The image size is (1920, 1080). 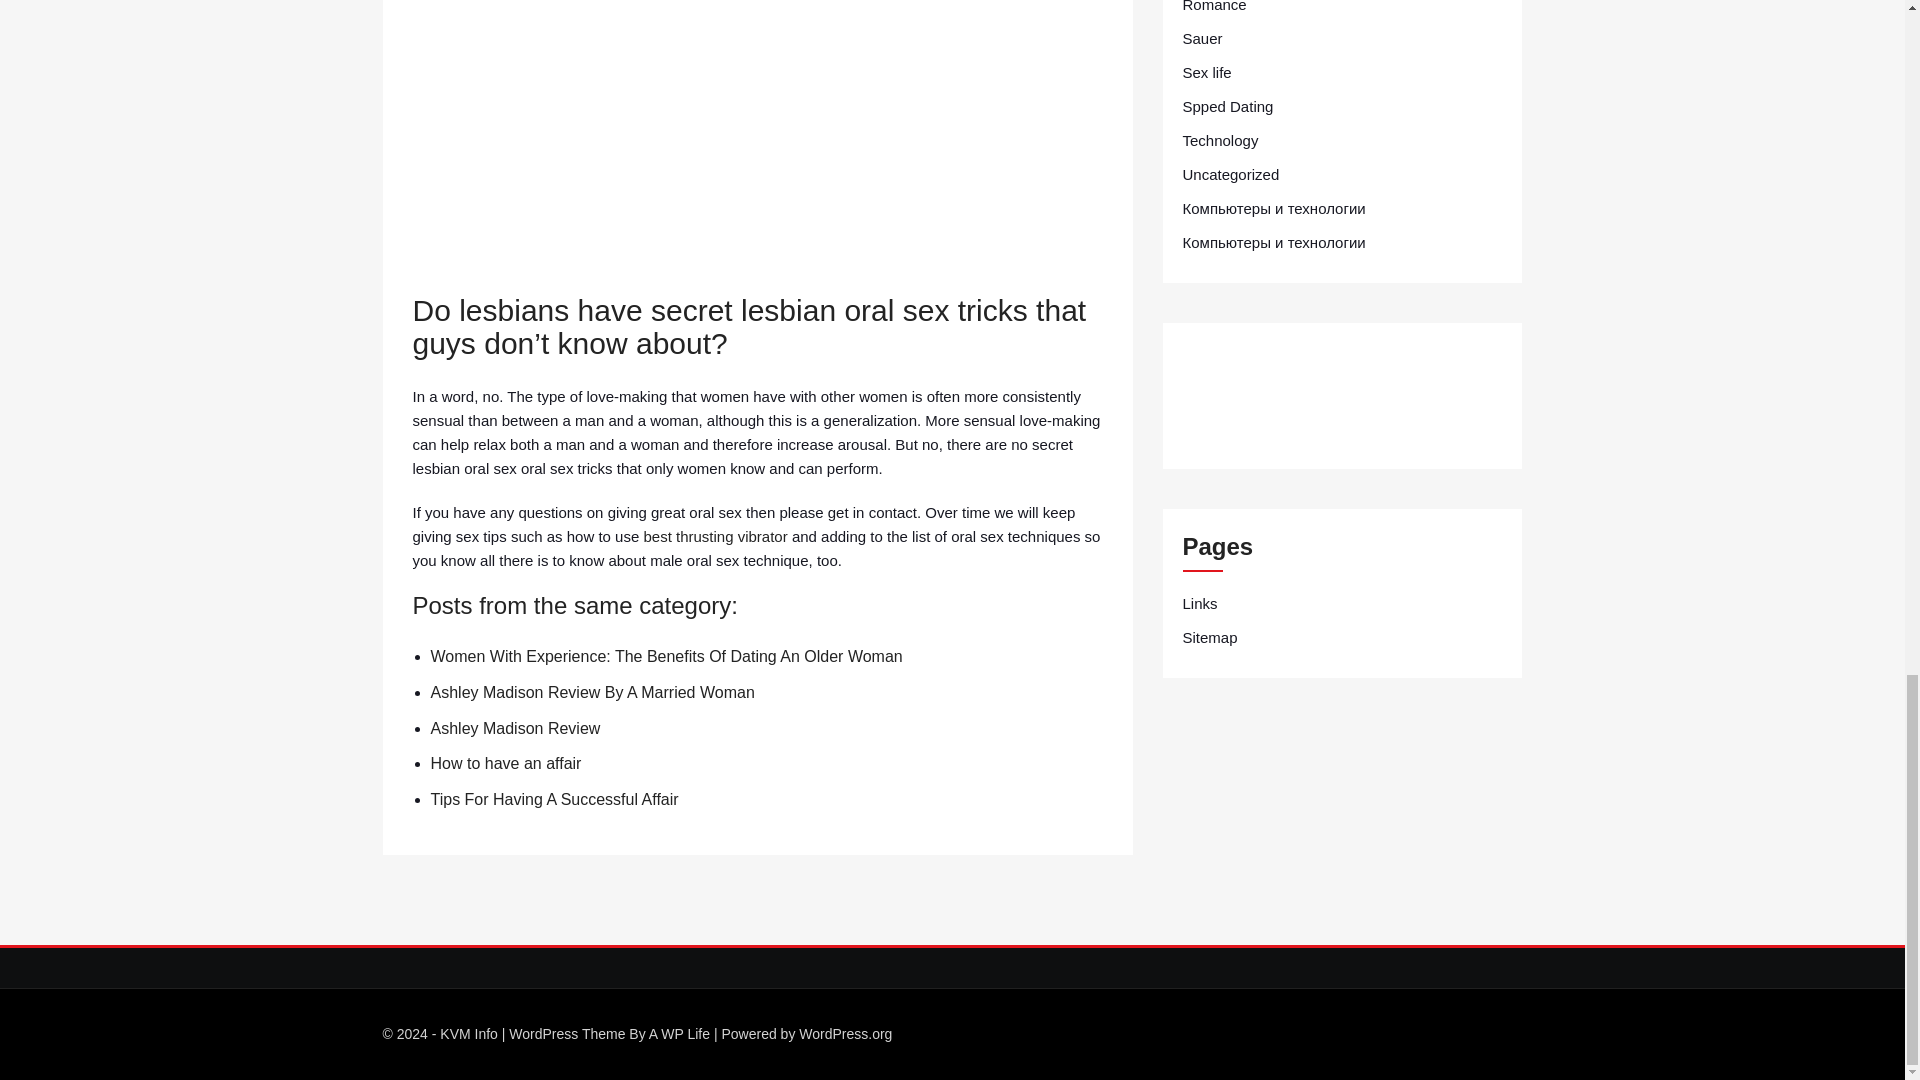 What do you see at coordinates (666, 656) in the screenshot?
I see `Women With Experience: The Benefits Of Dating An Older Woman` at bounding box center [666, 656].